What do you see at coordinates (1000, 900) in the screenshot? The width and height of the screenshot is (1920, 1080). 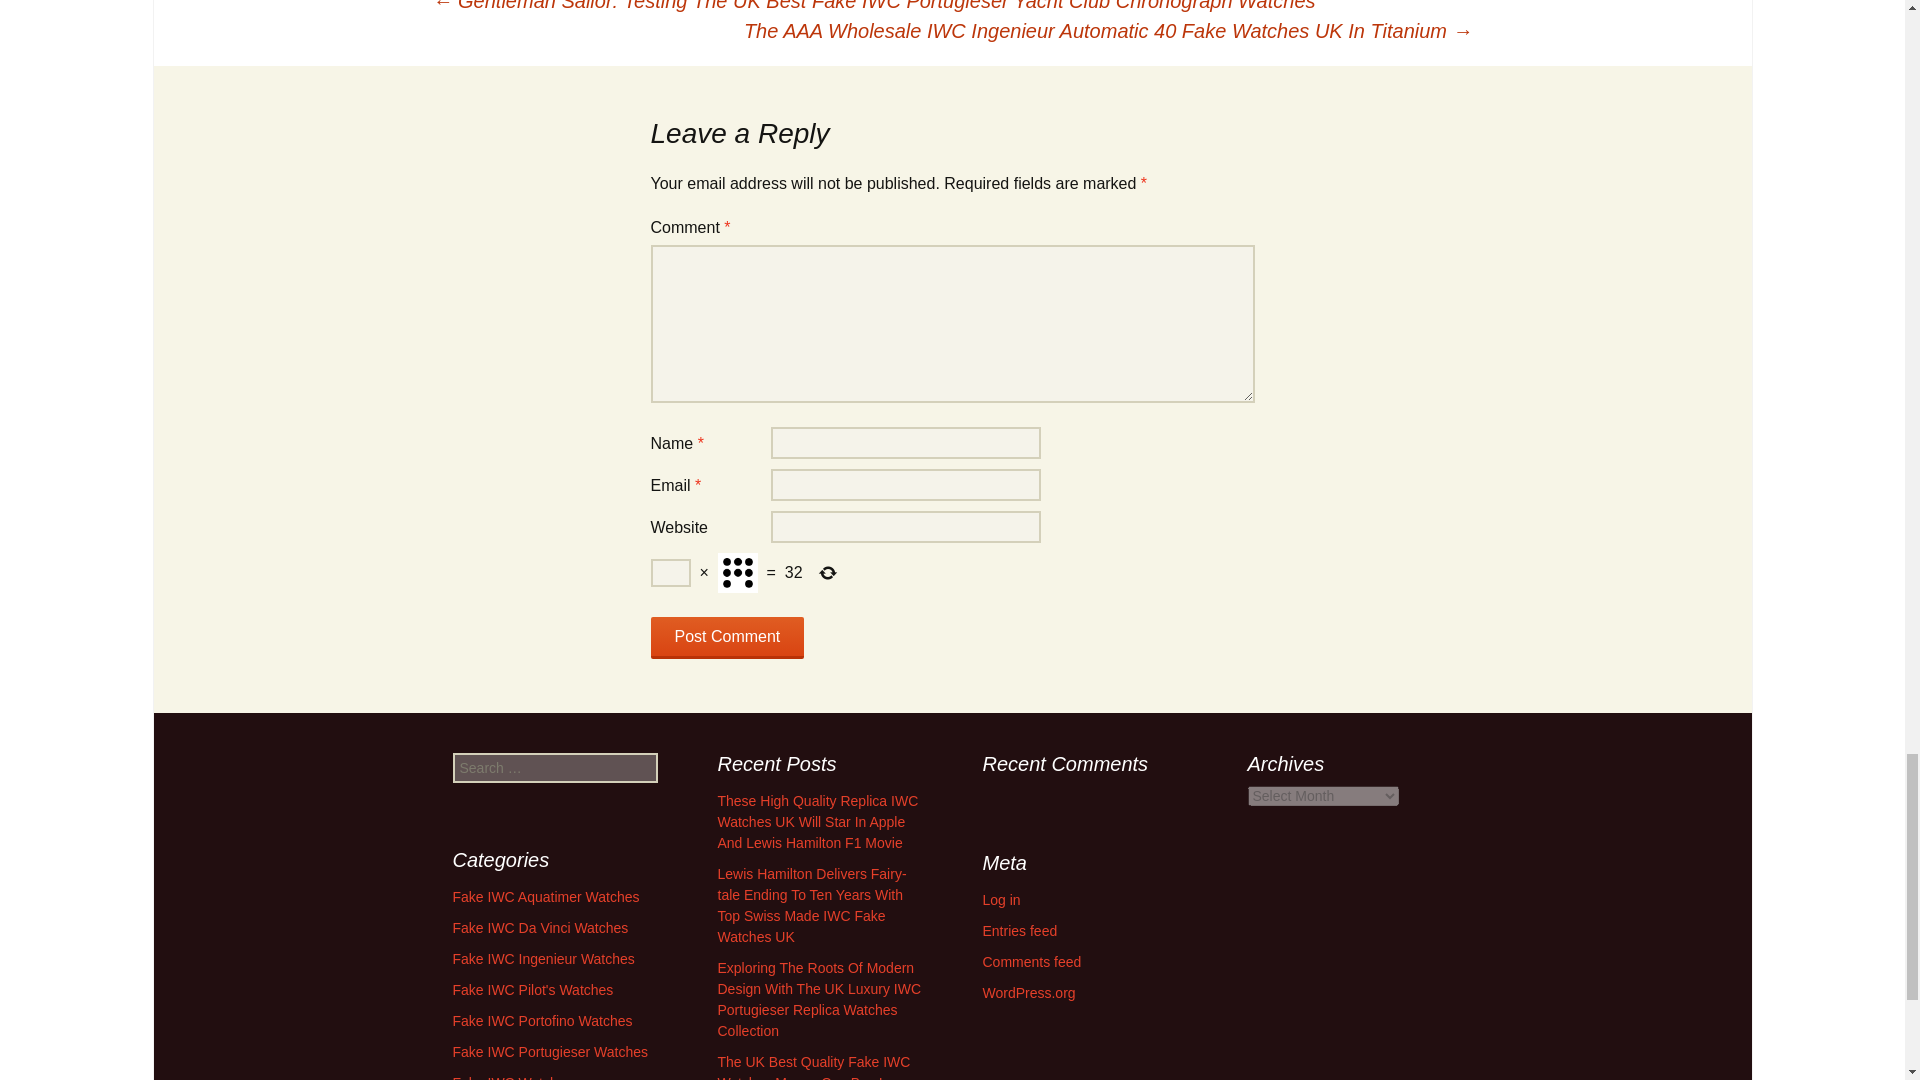 I see `Log in` at bounding box center [1000, 900].